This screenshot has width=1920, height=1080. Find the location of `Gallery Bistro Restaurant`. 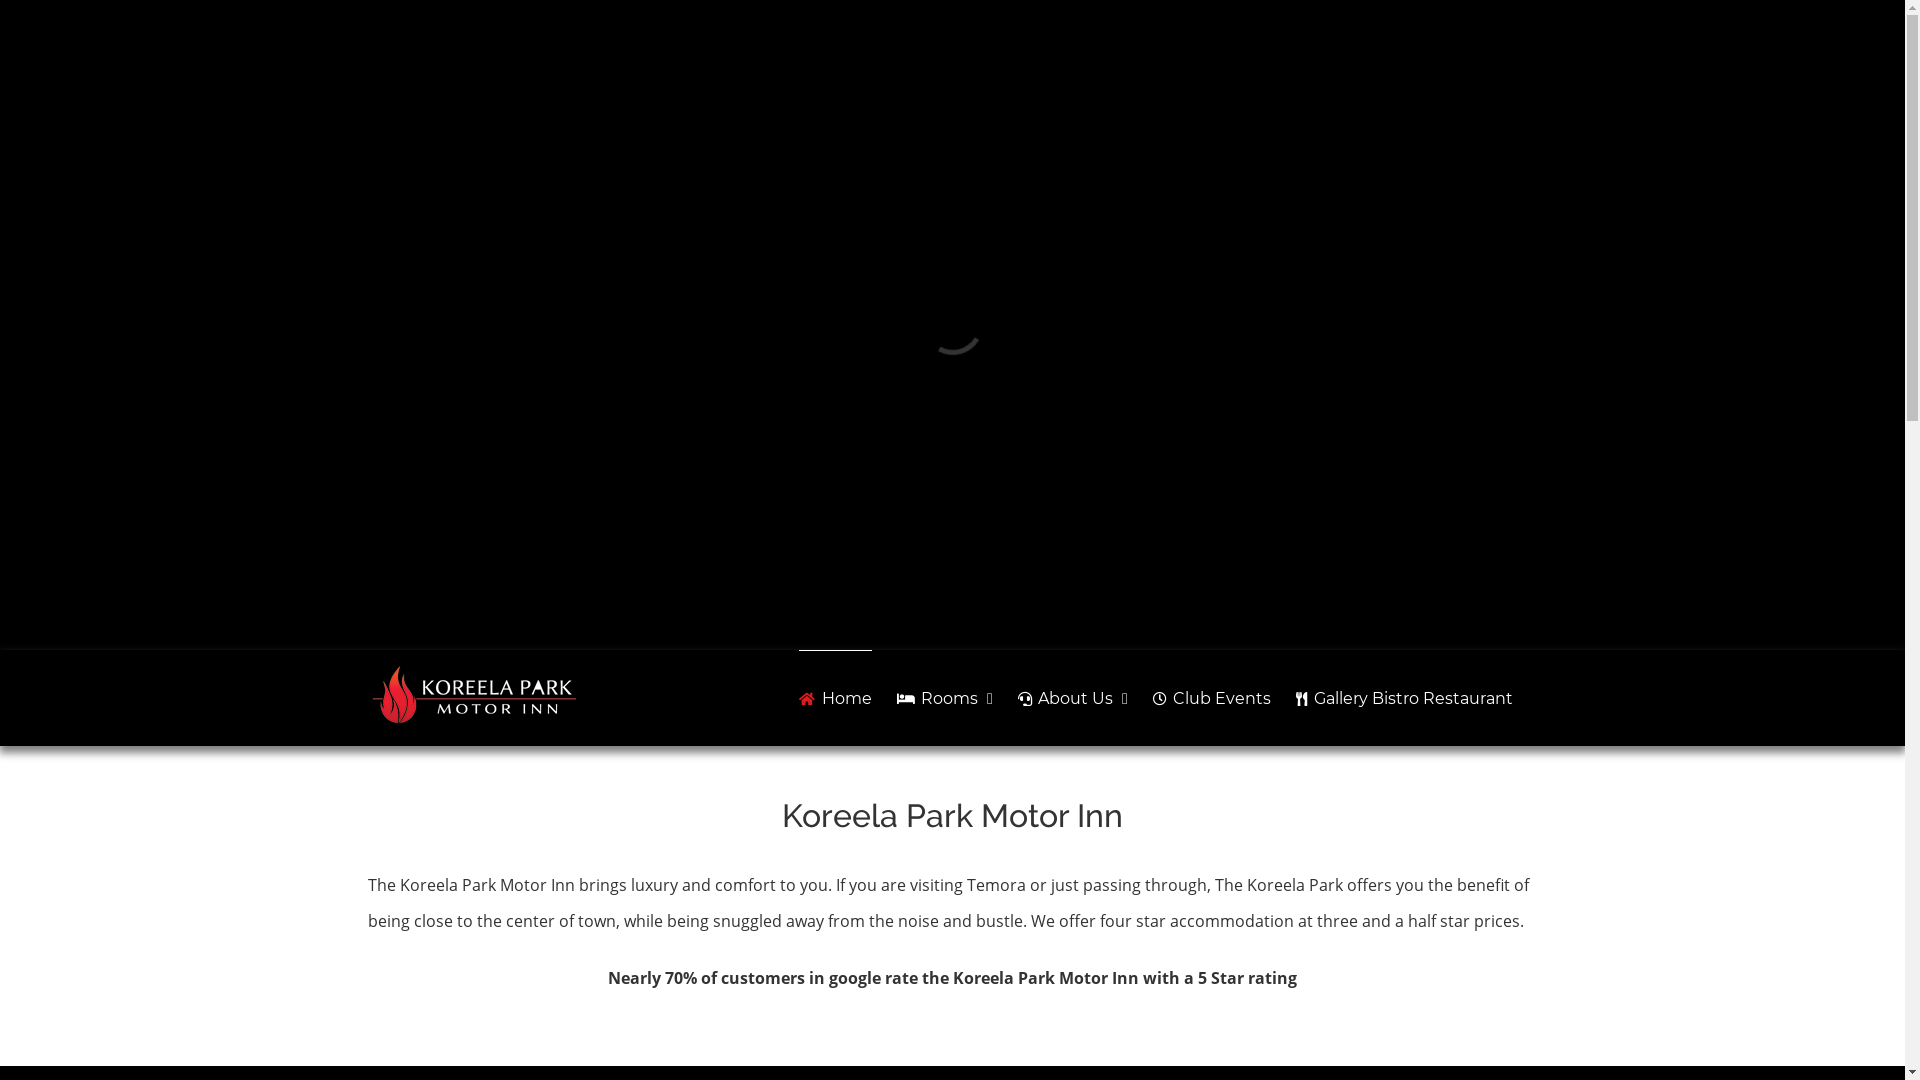

Gallery Bistro Restaurant is located at coordinates (1404, 698).